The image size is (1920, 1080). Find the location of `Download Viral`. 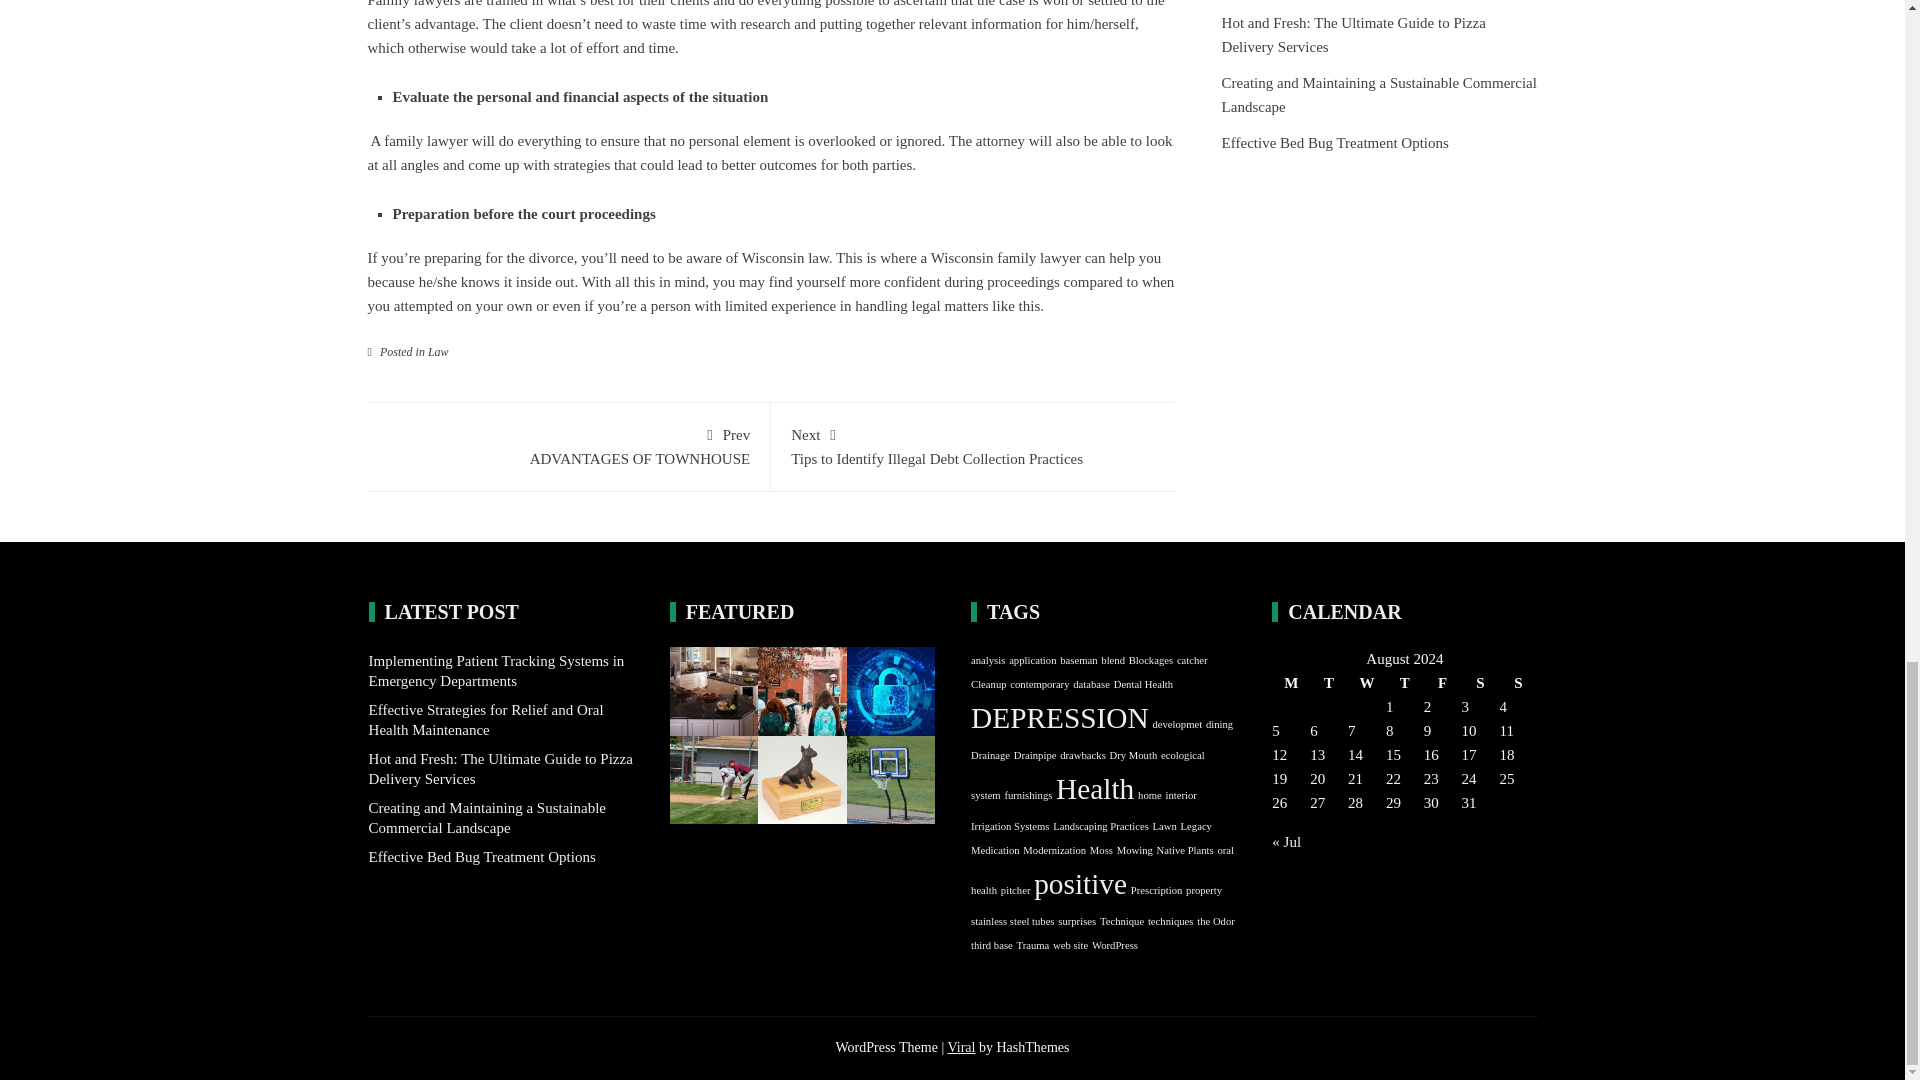

Download Viral is located at coordinates (1366, 682).